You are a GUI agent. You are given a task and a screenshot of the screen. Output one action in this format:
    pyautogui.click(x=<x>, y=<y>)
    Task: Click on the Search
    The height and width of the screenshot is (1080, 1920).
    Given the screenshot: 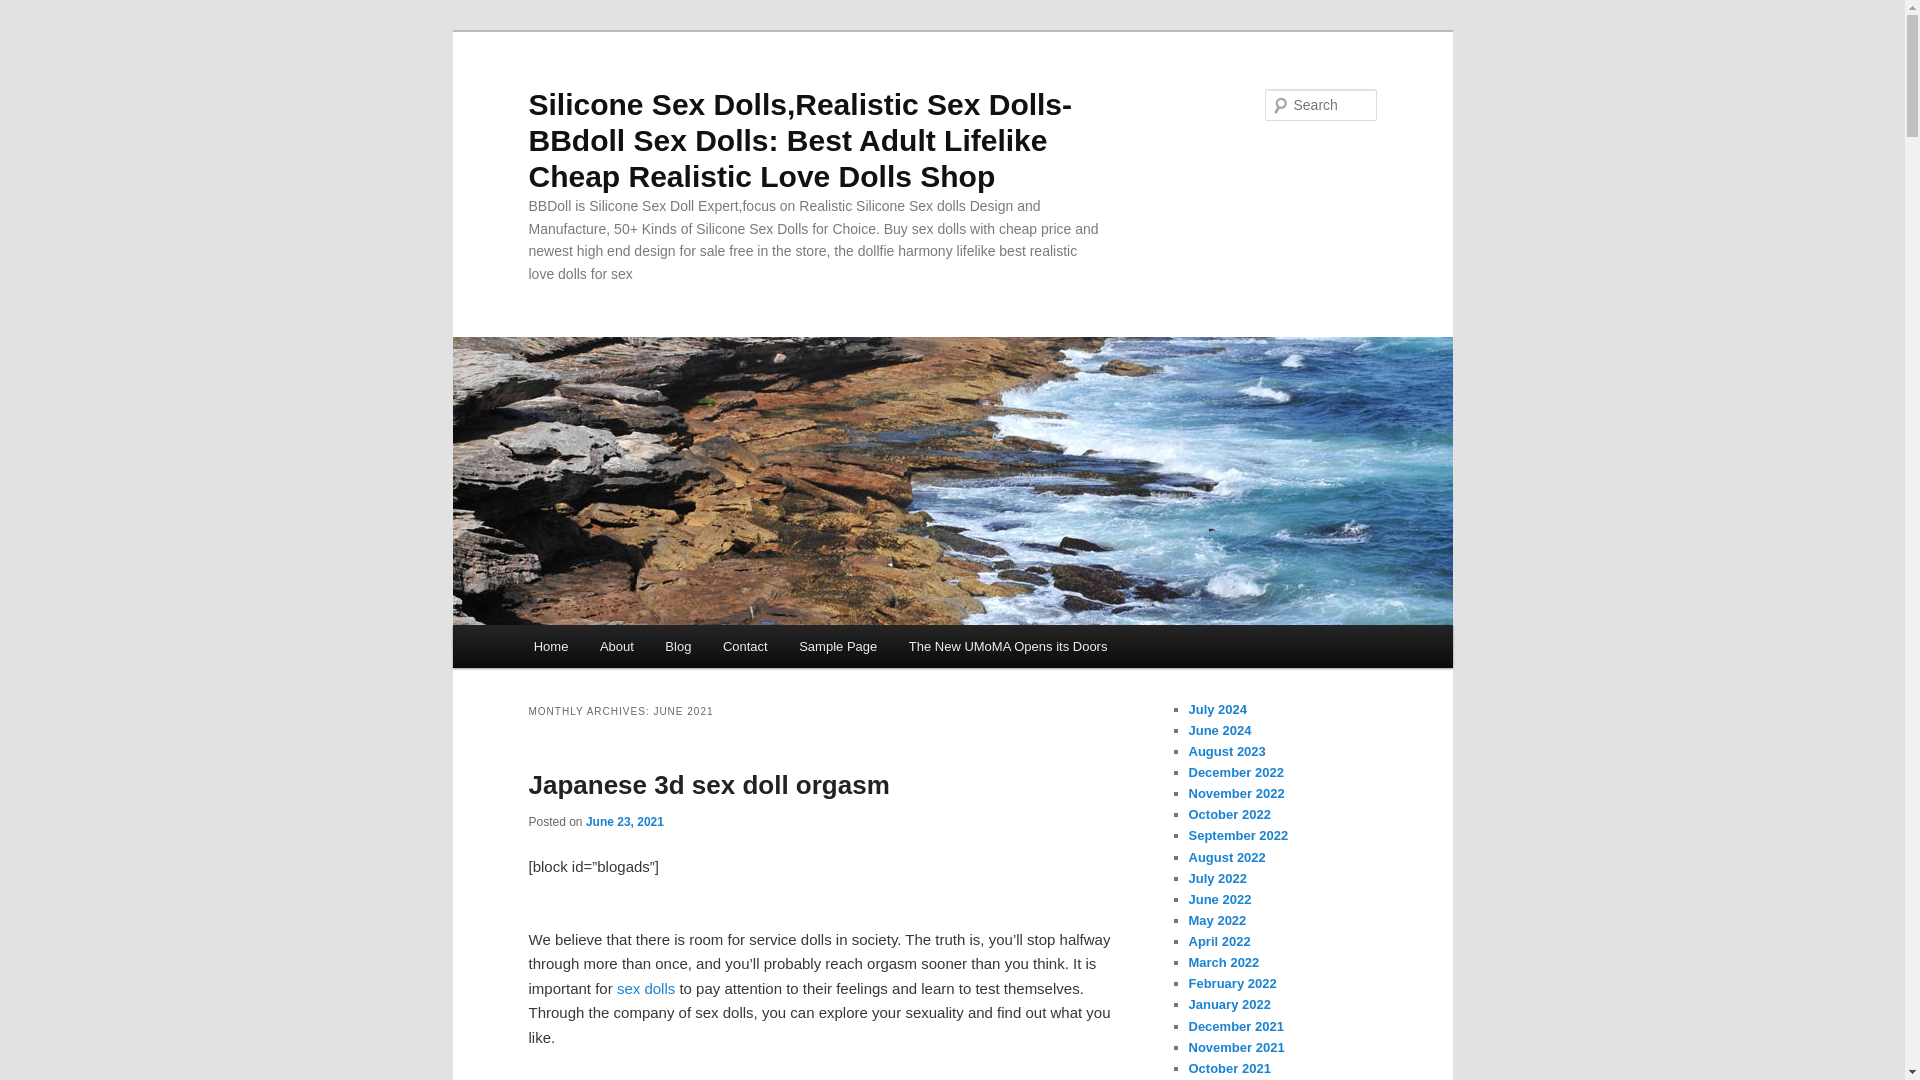 What is the action you would take?
    pyautogui.click(x=32, y=11)
    